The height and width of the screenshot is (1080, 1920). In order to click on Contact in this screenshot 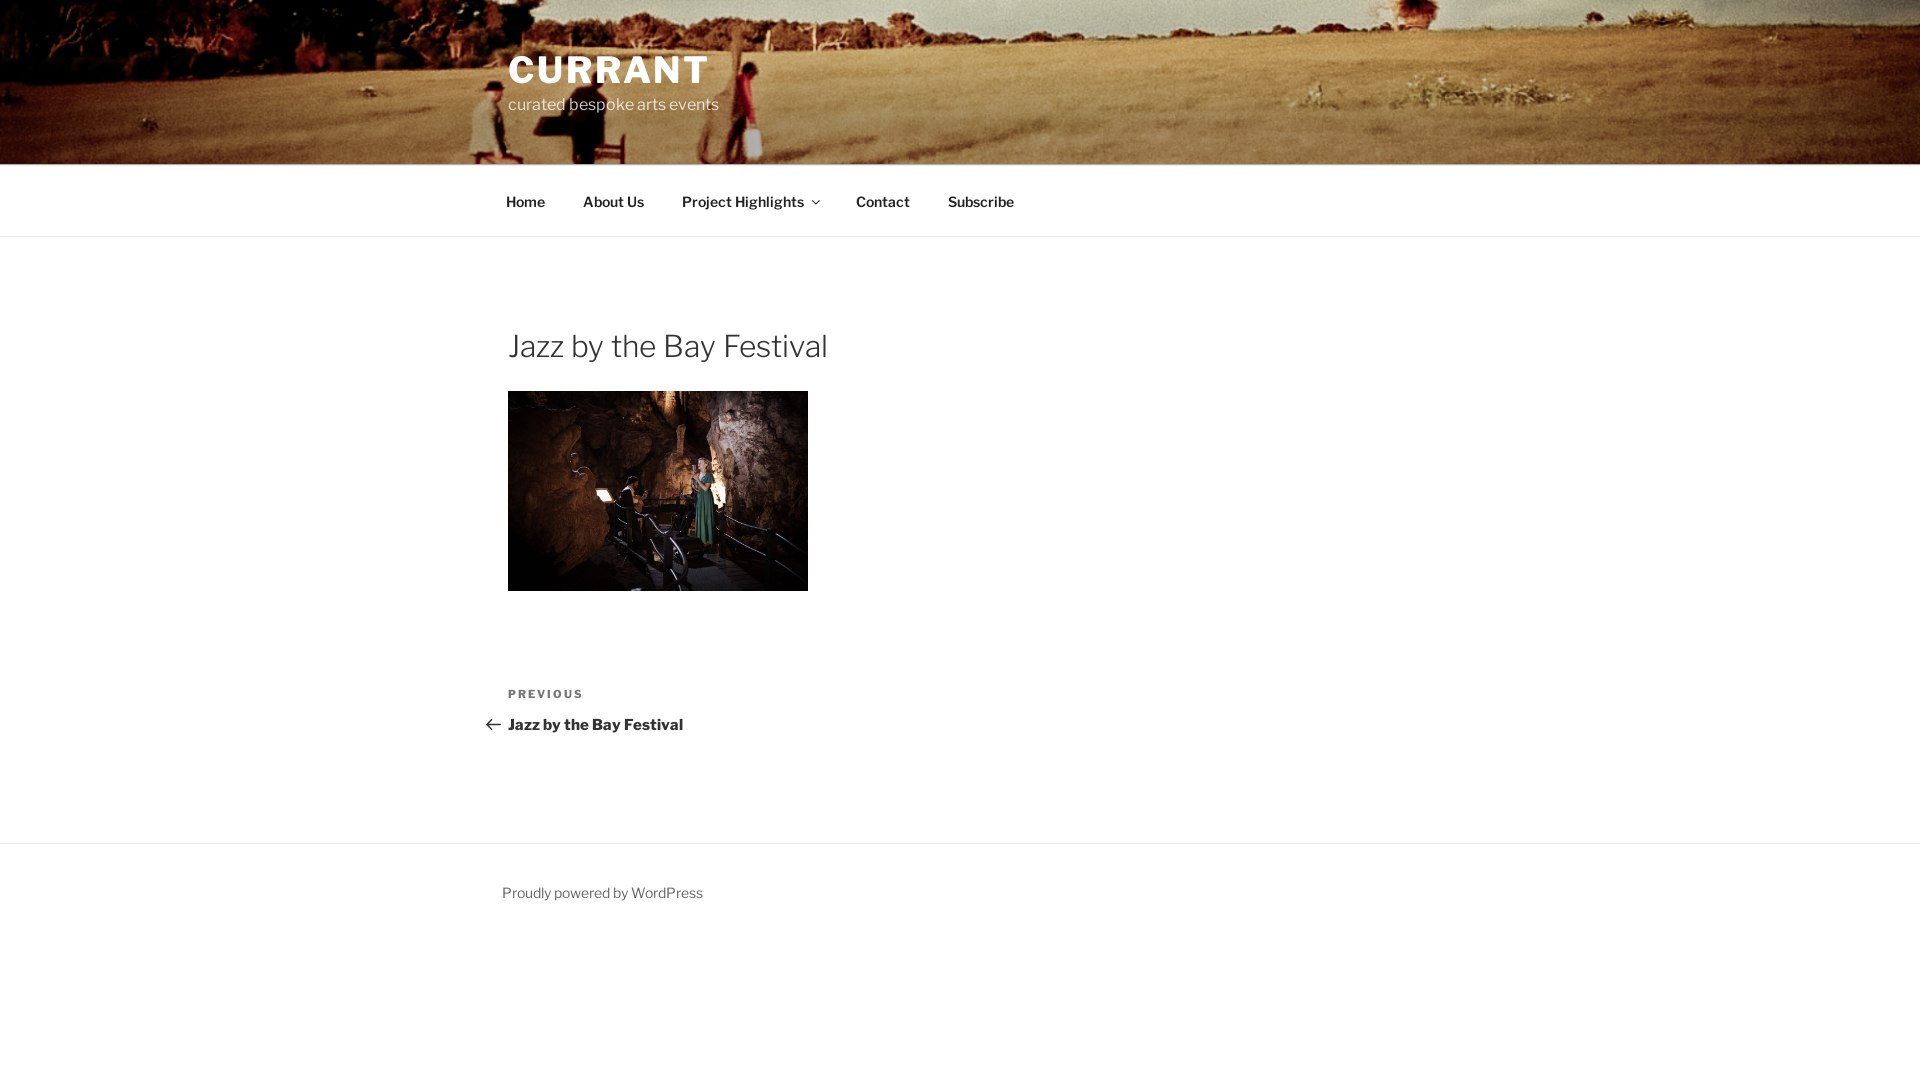, I will do `click(882, 200)`.